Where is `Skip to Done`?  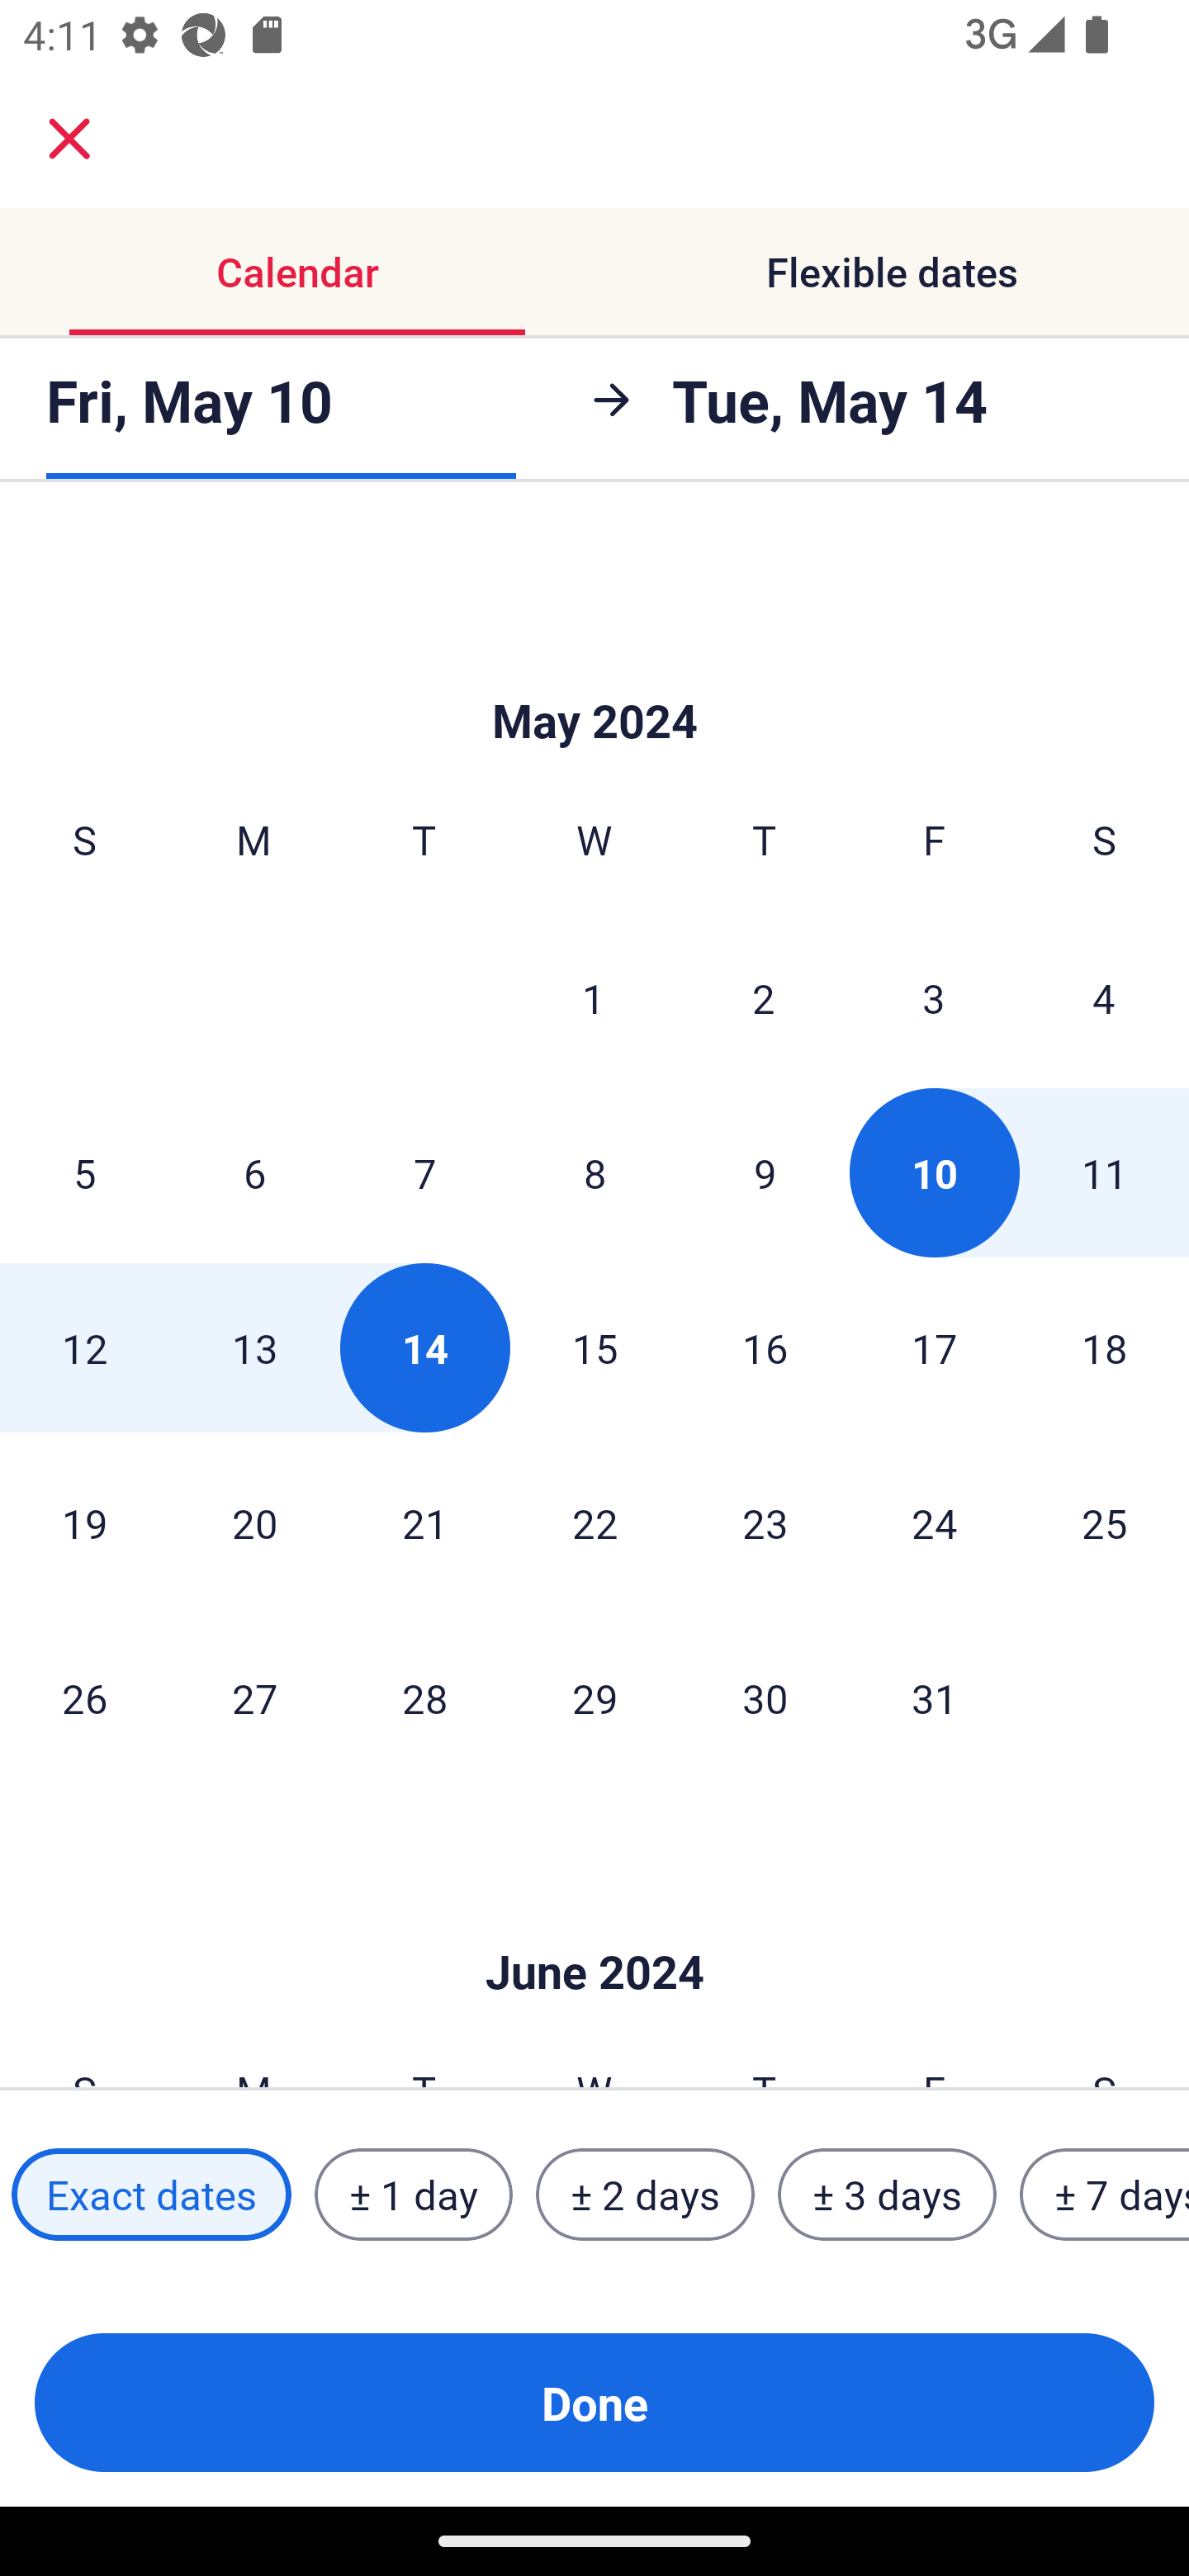 Skip to Done is located at coordinates (594, 672).